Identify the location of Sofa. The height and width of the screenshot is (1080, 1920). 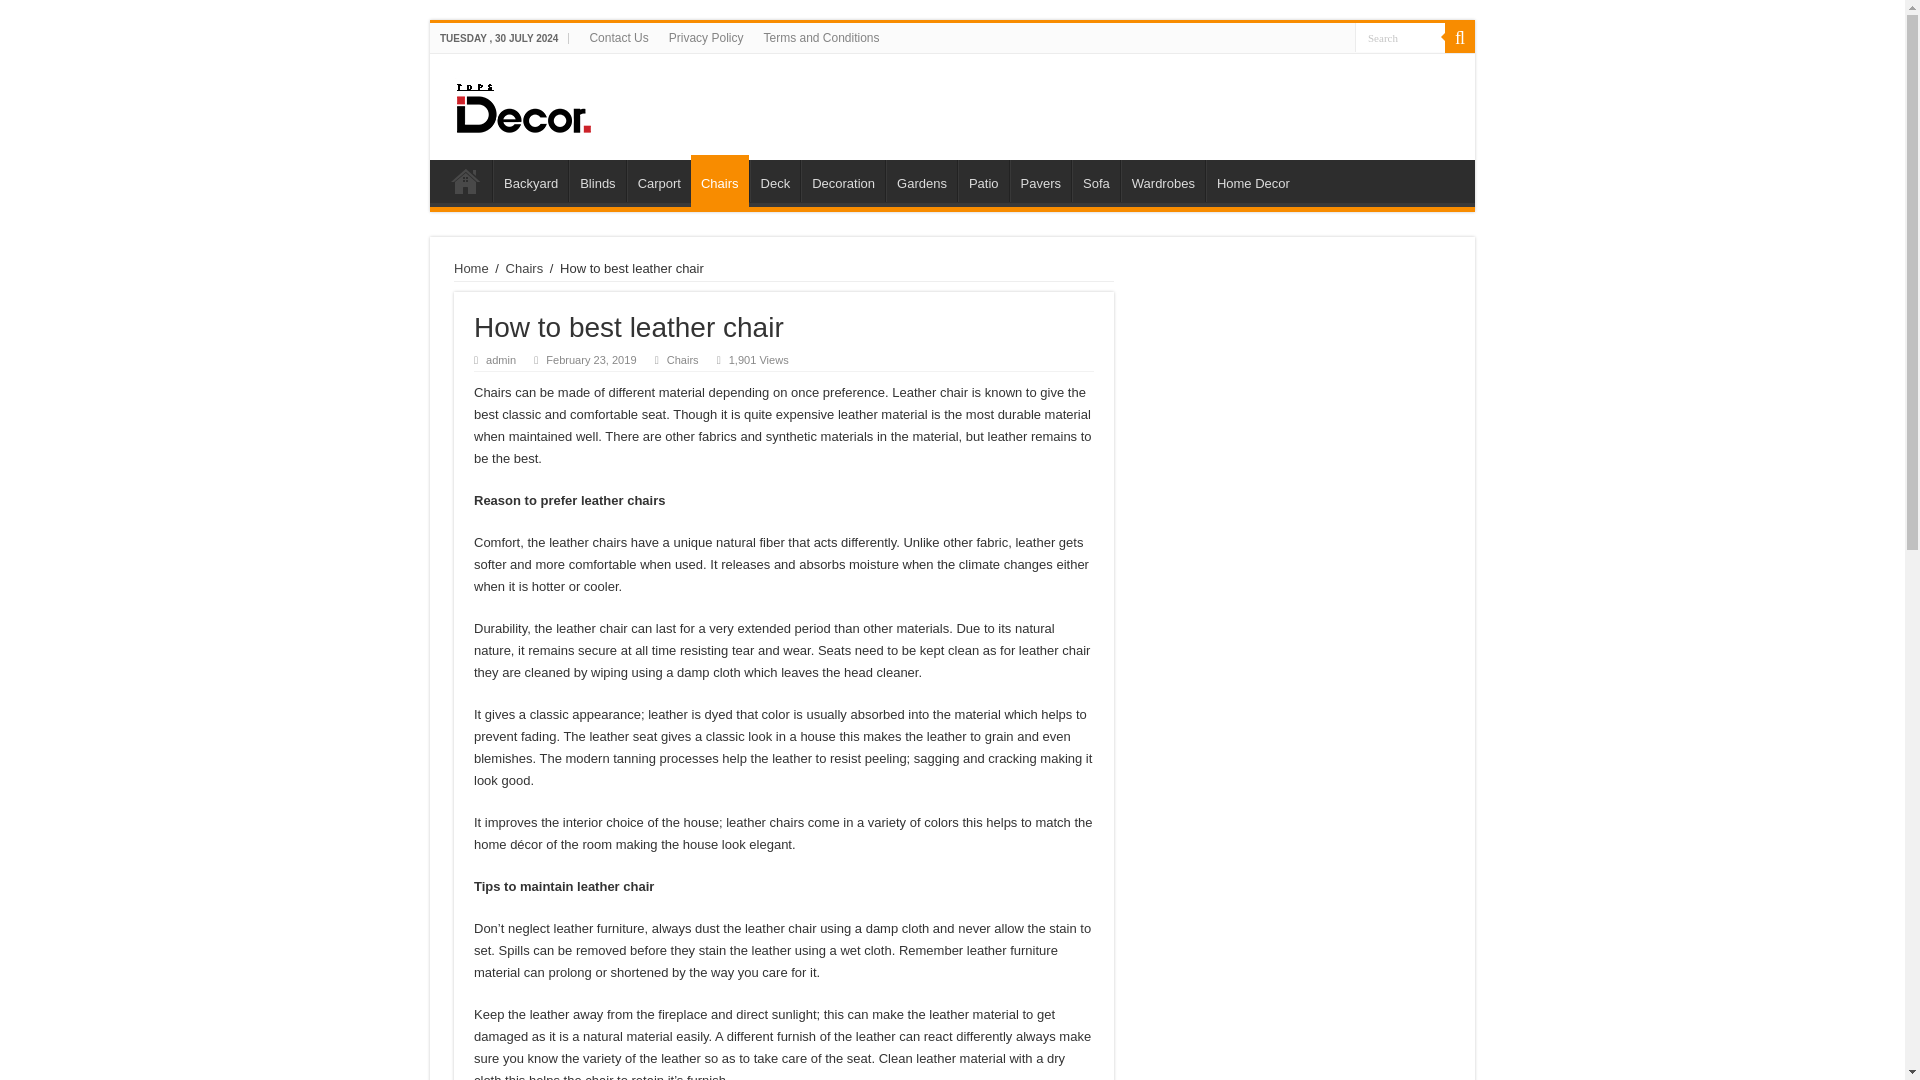
(1095, 180).